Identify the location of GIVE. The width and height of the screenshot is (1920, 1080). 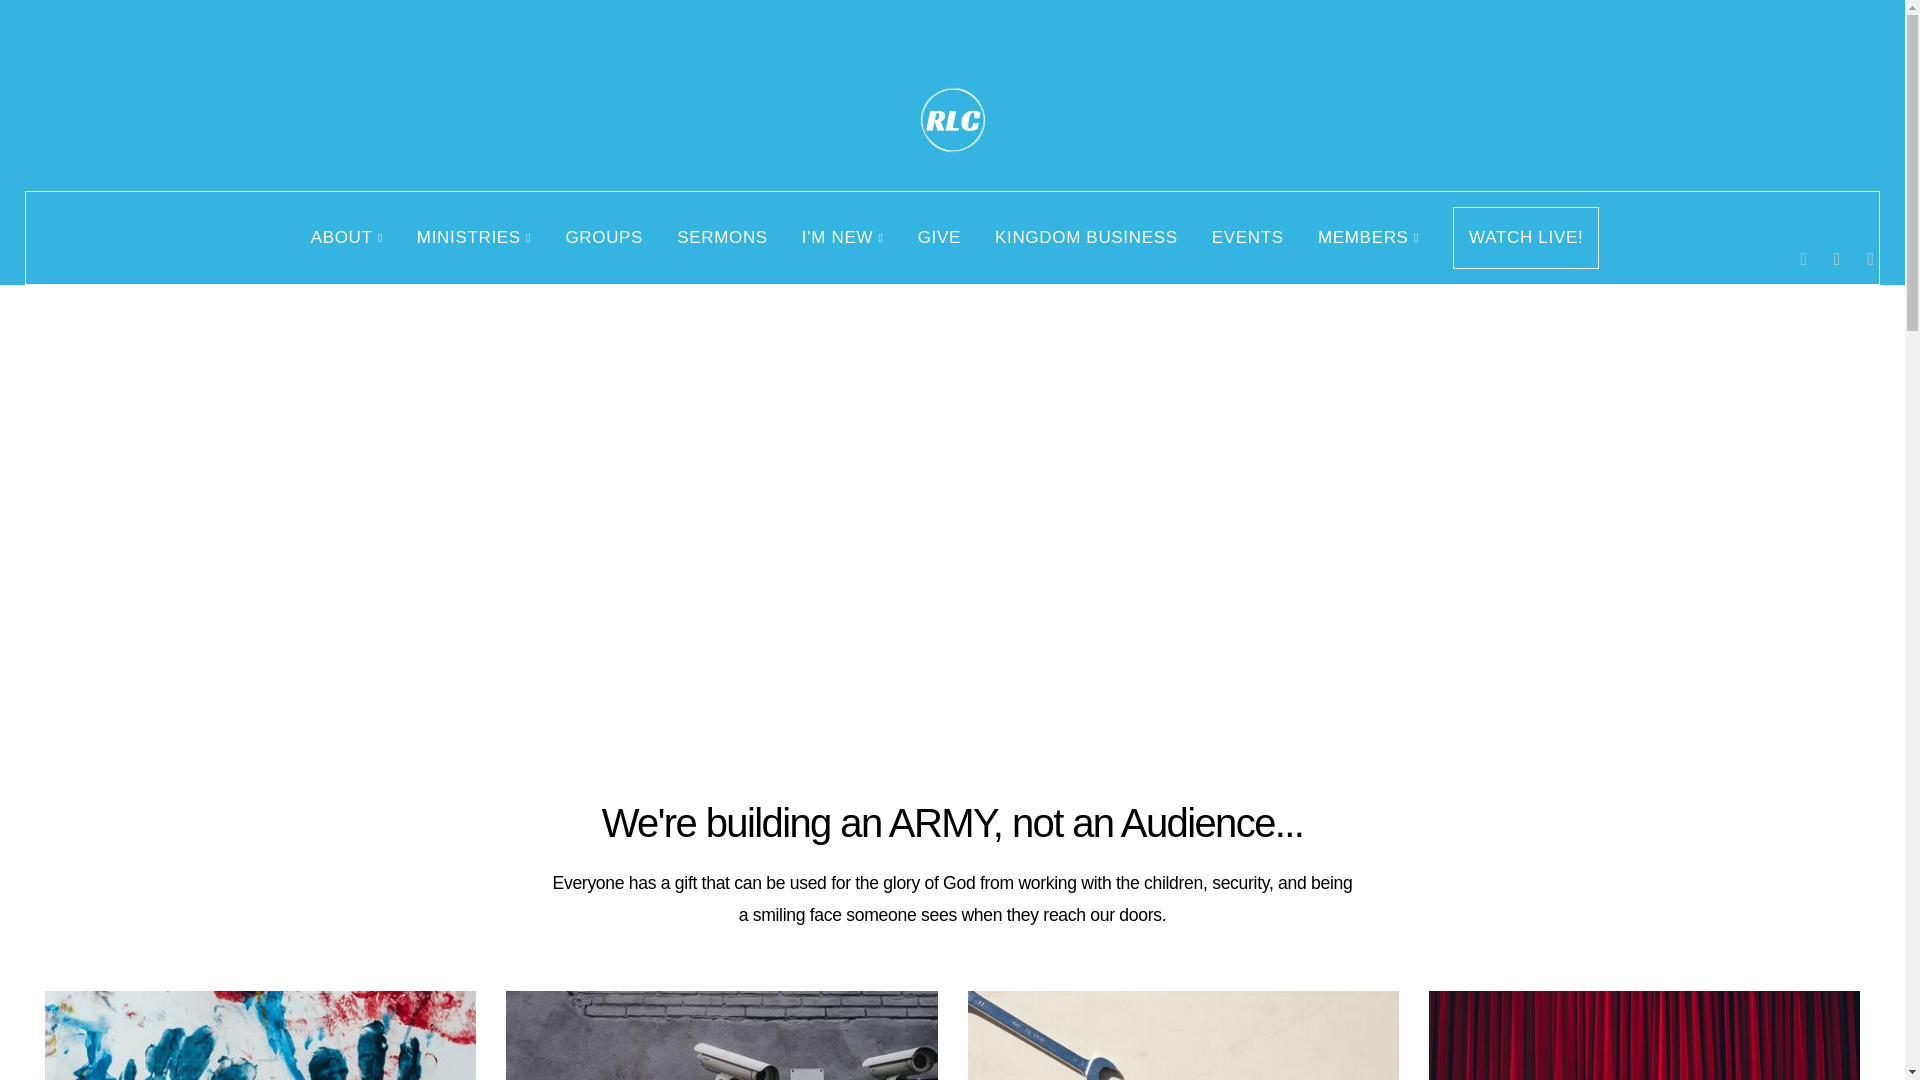
(938, 238).